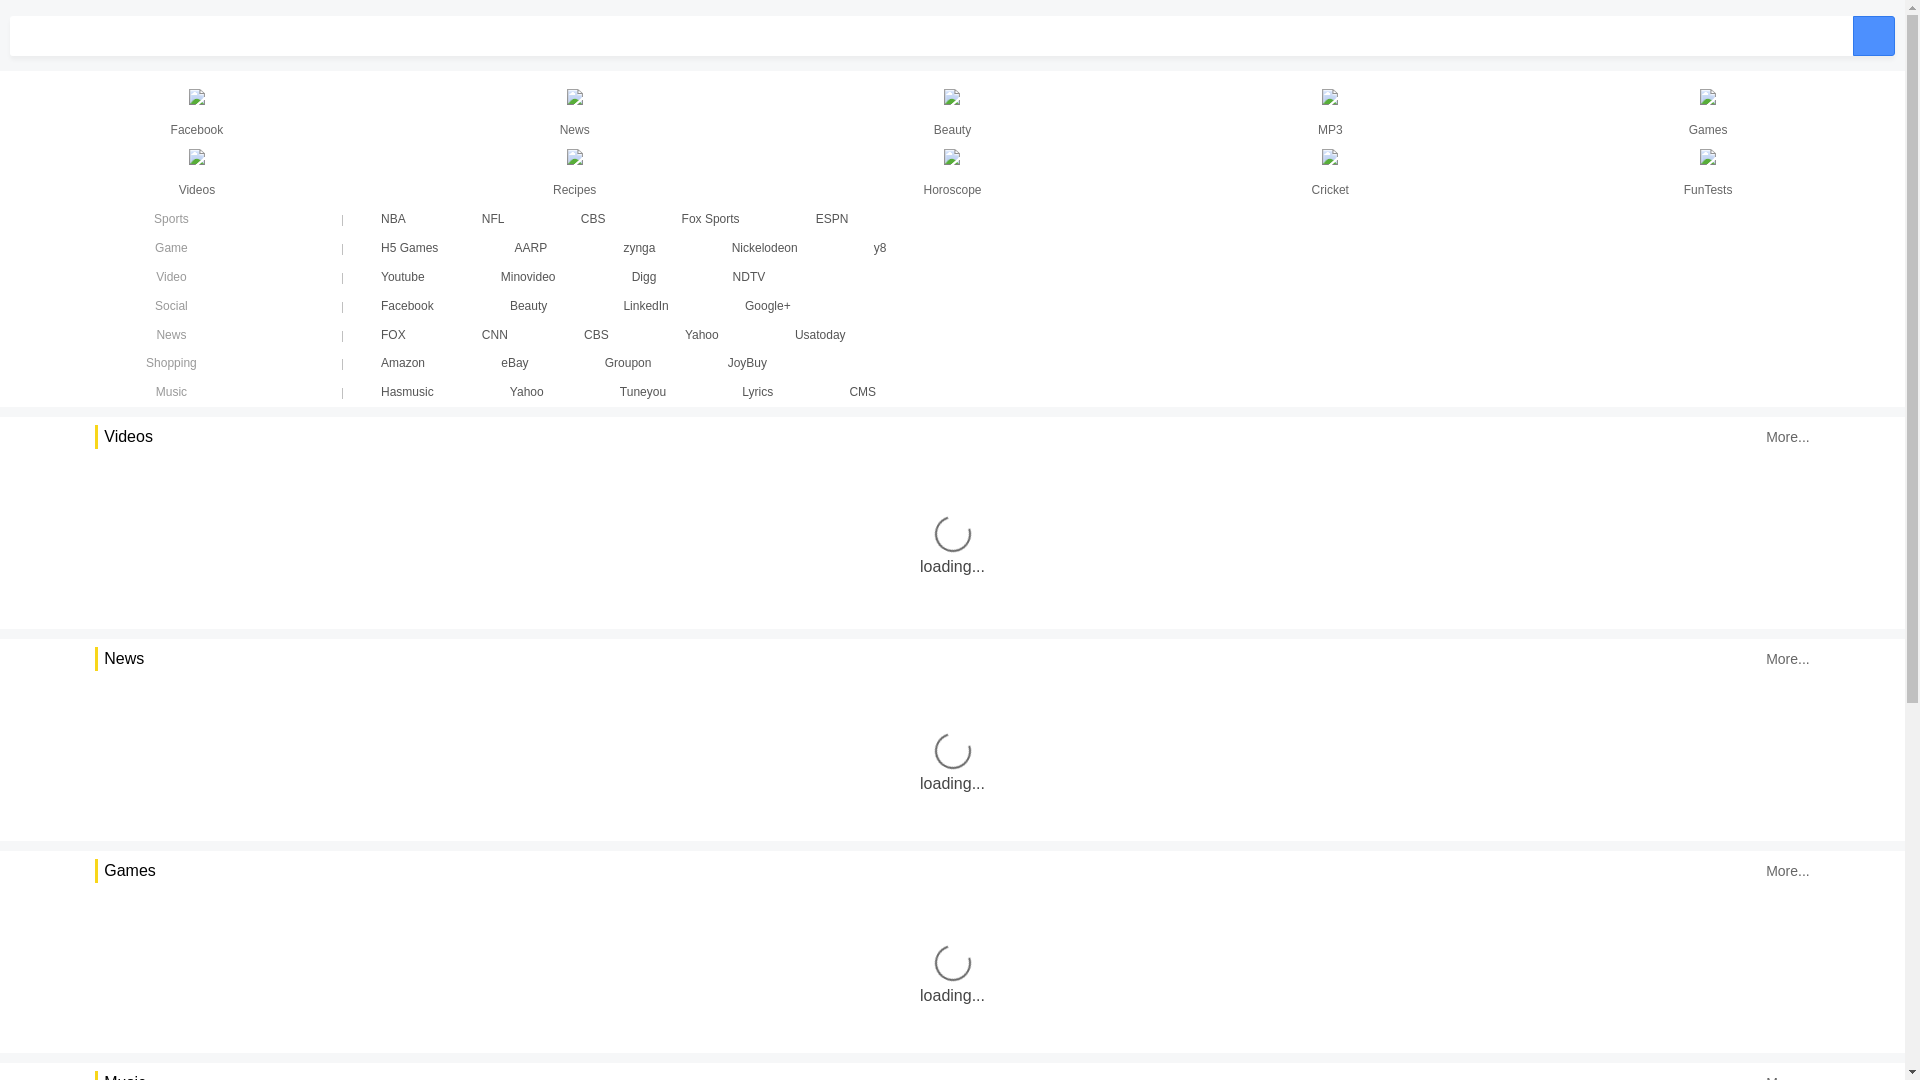  I want to click on LinkedIn, so click(646, 306).